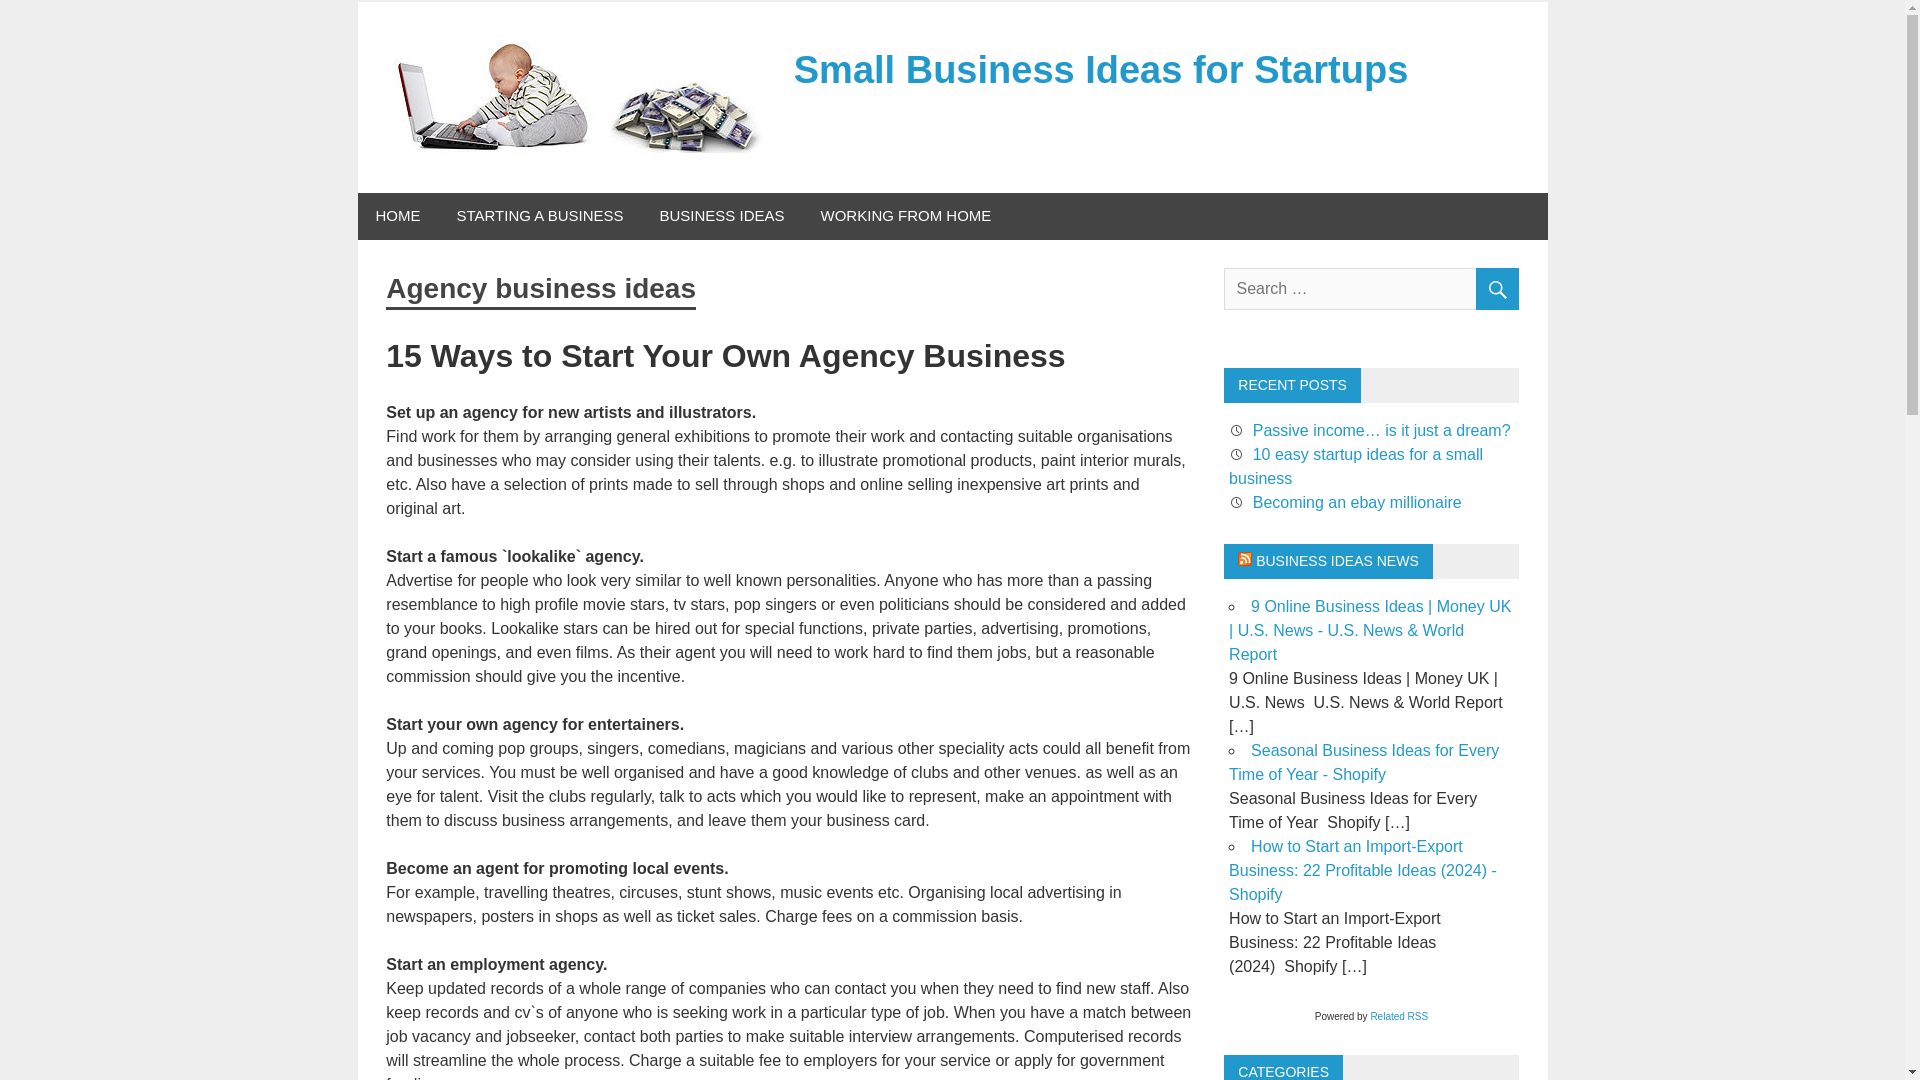 This screenshot has height=1080, width=1920. What do you see at coordinates (539, 216) in the screenshot?
I see `STARTING A BUSINESS` at bounding box center [539, 216].